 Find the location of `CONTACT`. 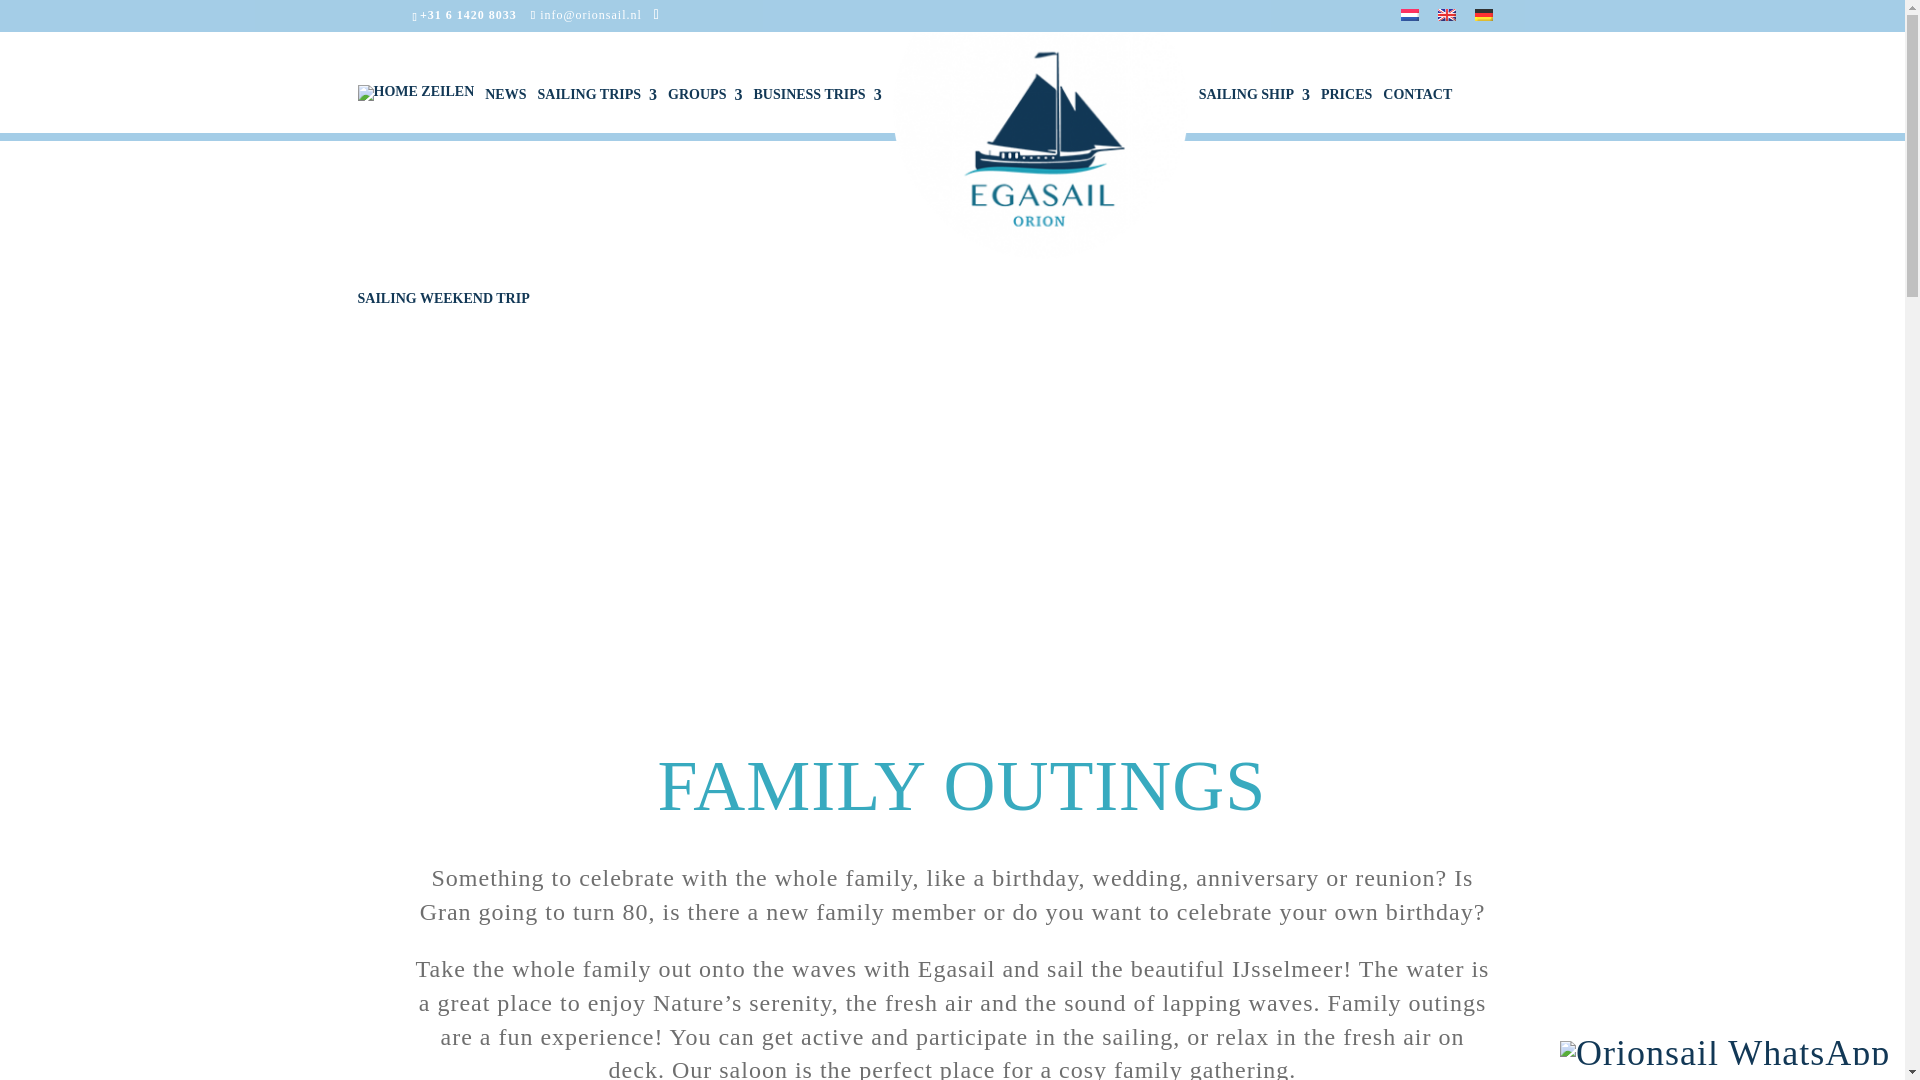

CONTACT is located at coordinates (1416, 111).